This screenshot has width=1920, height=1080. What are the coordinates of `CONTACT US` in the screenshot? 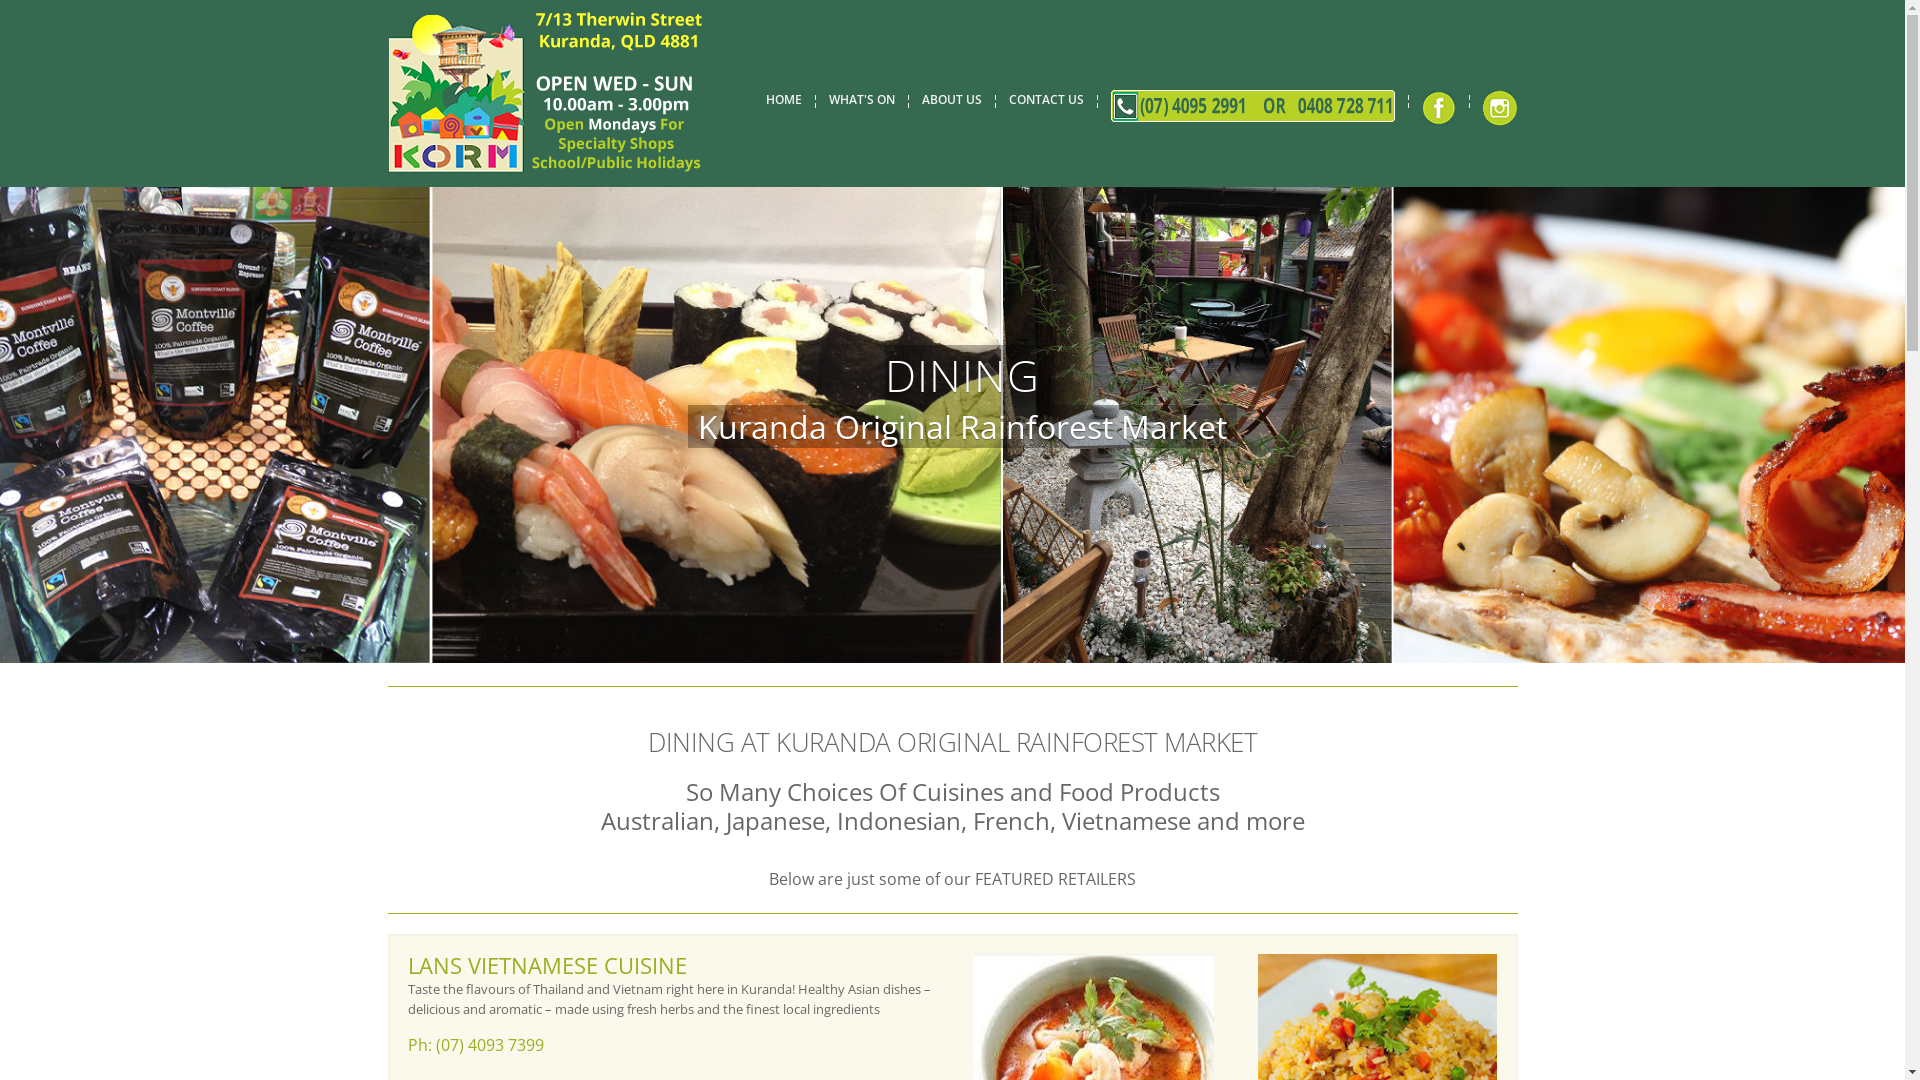 It's located at (1046, 100).